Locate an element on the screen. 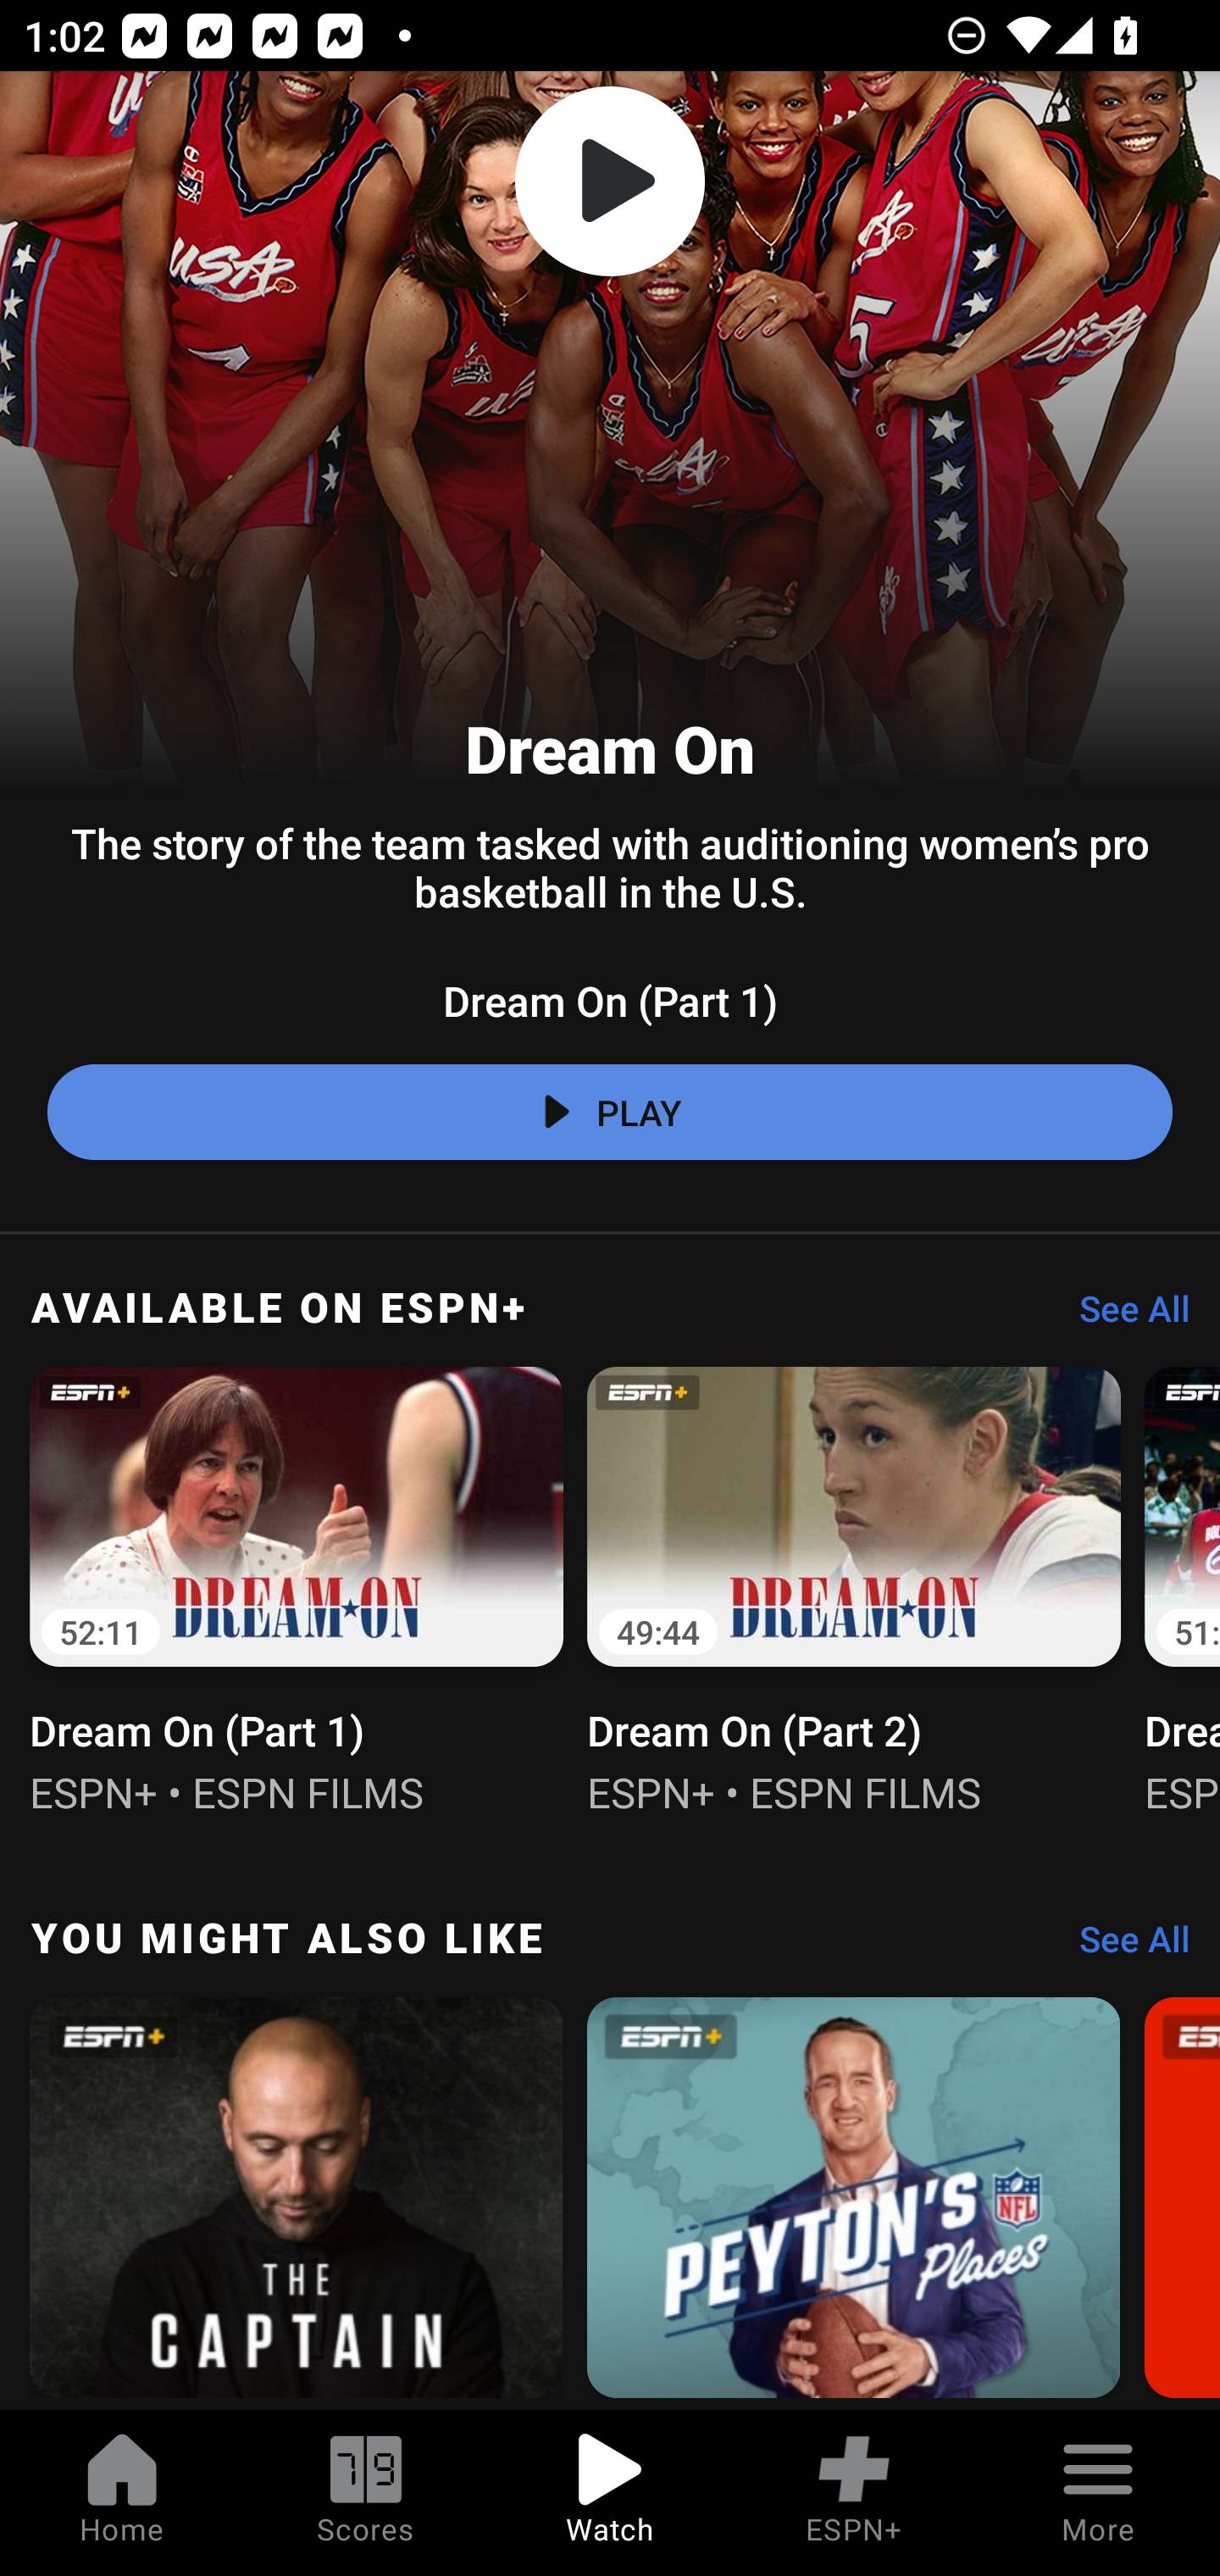 Image resolution: width=1220 pixels, height=2576 pixels. PLAY is located at coordinates (610, 1112).